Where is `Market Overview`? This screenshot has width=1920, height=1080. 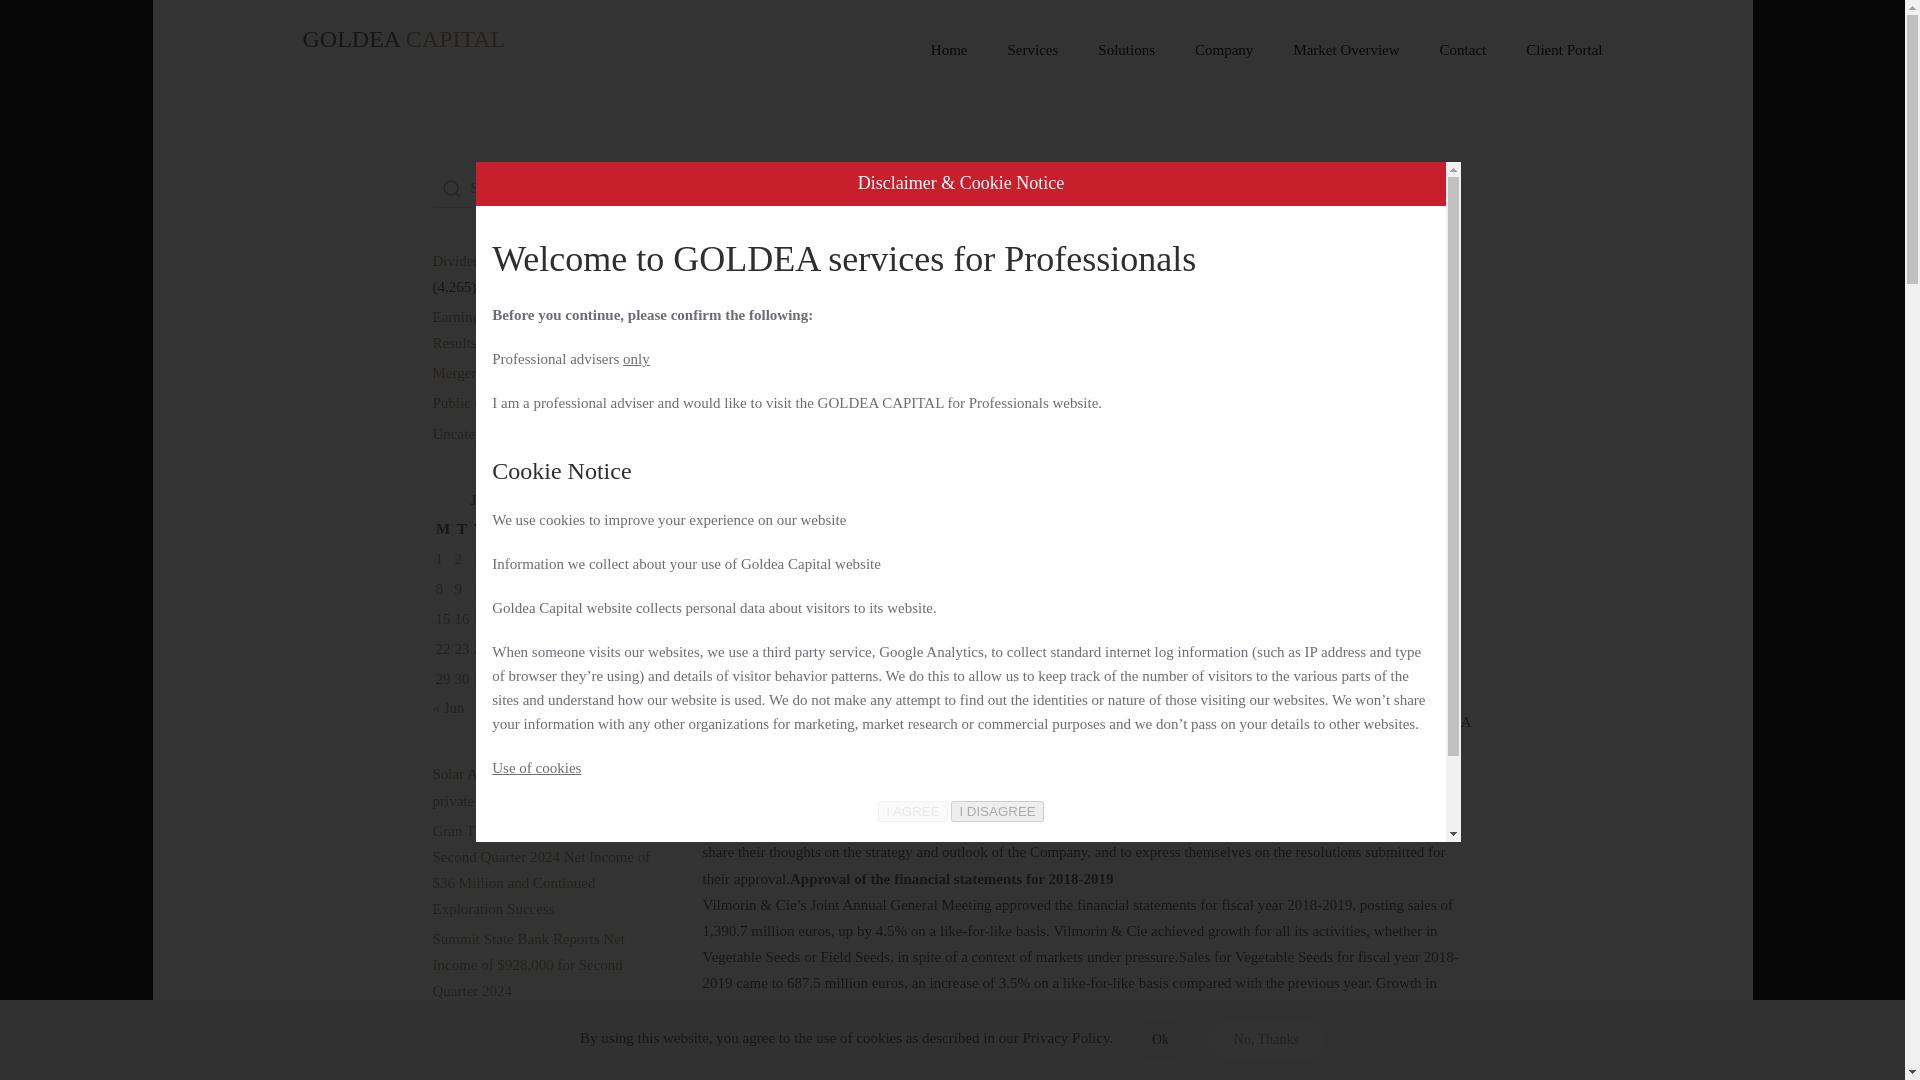
Market Overview is located at coordinates (1345, 50).